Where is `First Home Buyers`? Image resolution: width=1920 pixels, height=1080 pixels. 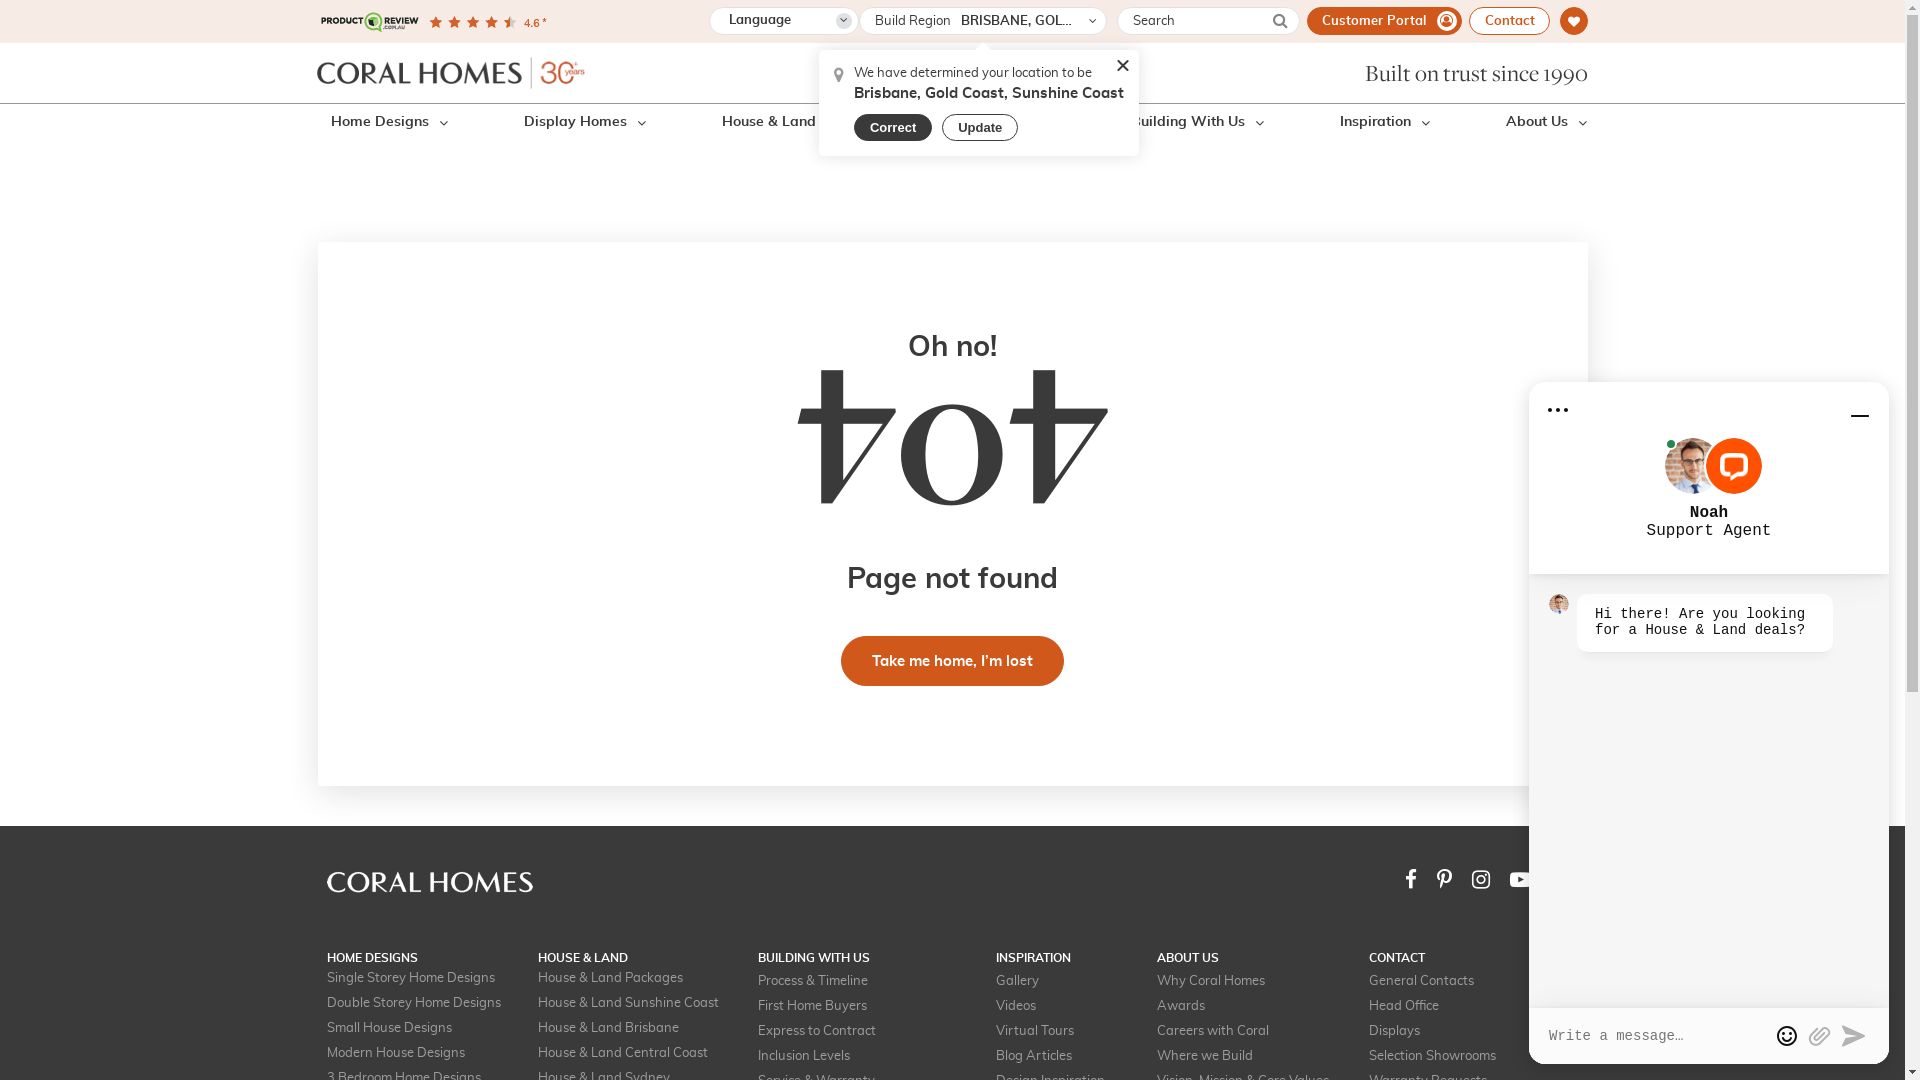 First Home Buyers is located at coordinates (812, 1006).